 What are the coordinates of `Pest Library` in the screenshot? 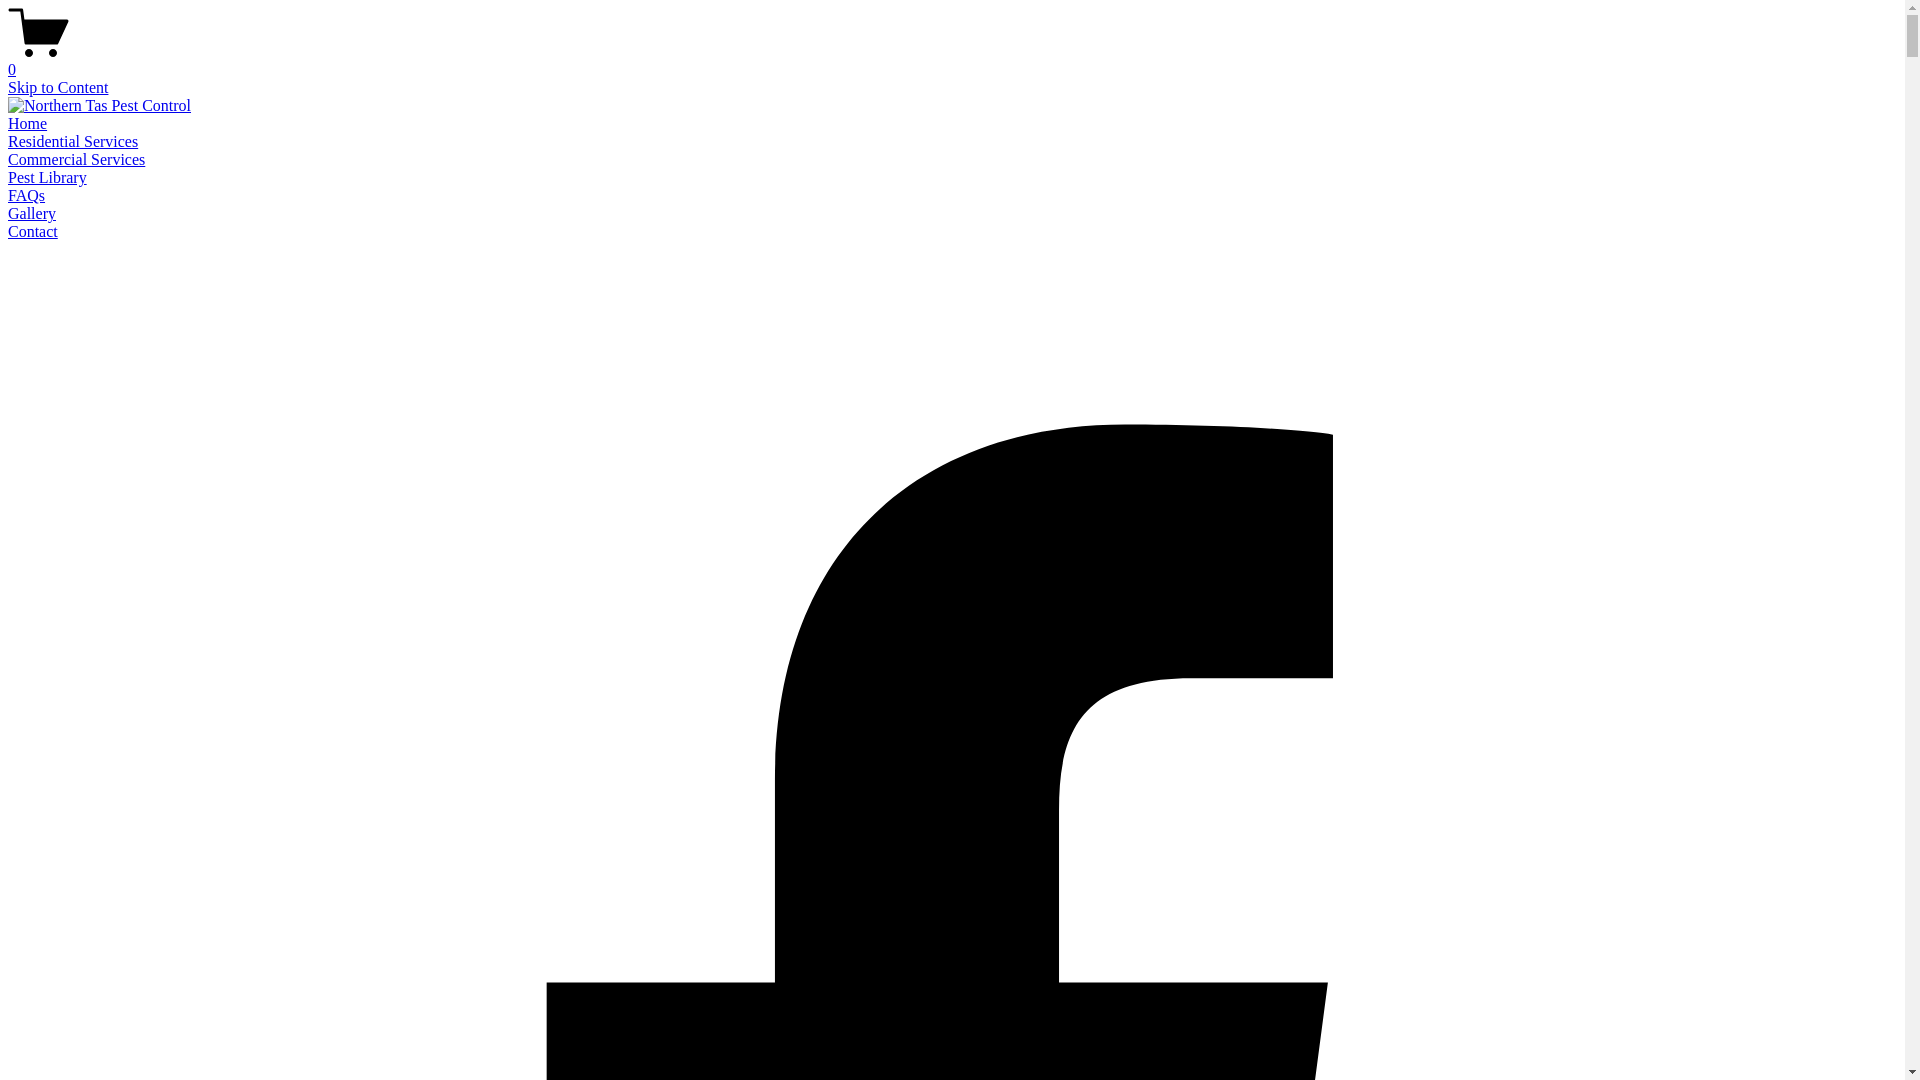 It's located at (48, 178).